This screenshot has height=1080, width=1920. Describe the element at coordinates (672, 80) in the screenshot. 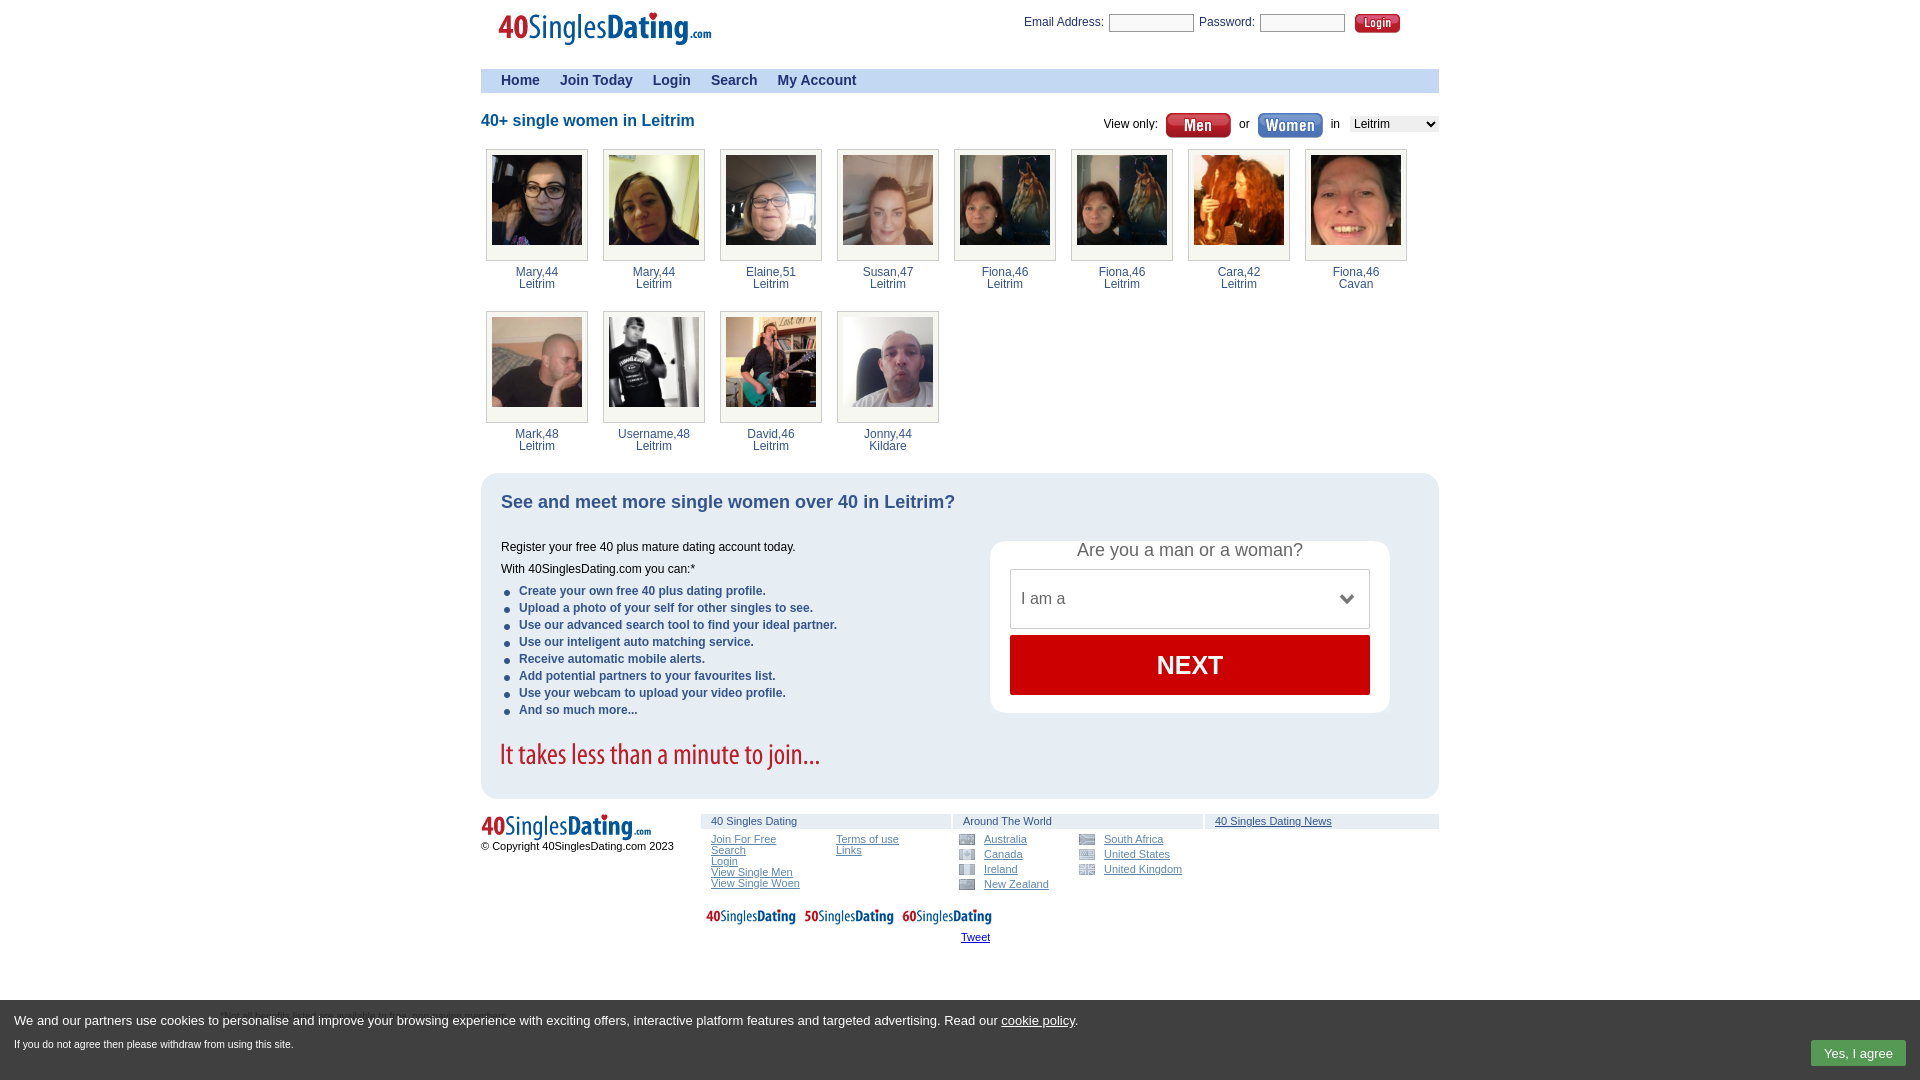

I see `Login` at that location.